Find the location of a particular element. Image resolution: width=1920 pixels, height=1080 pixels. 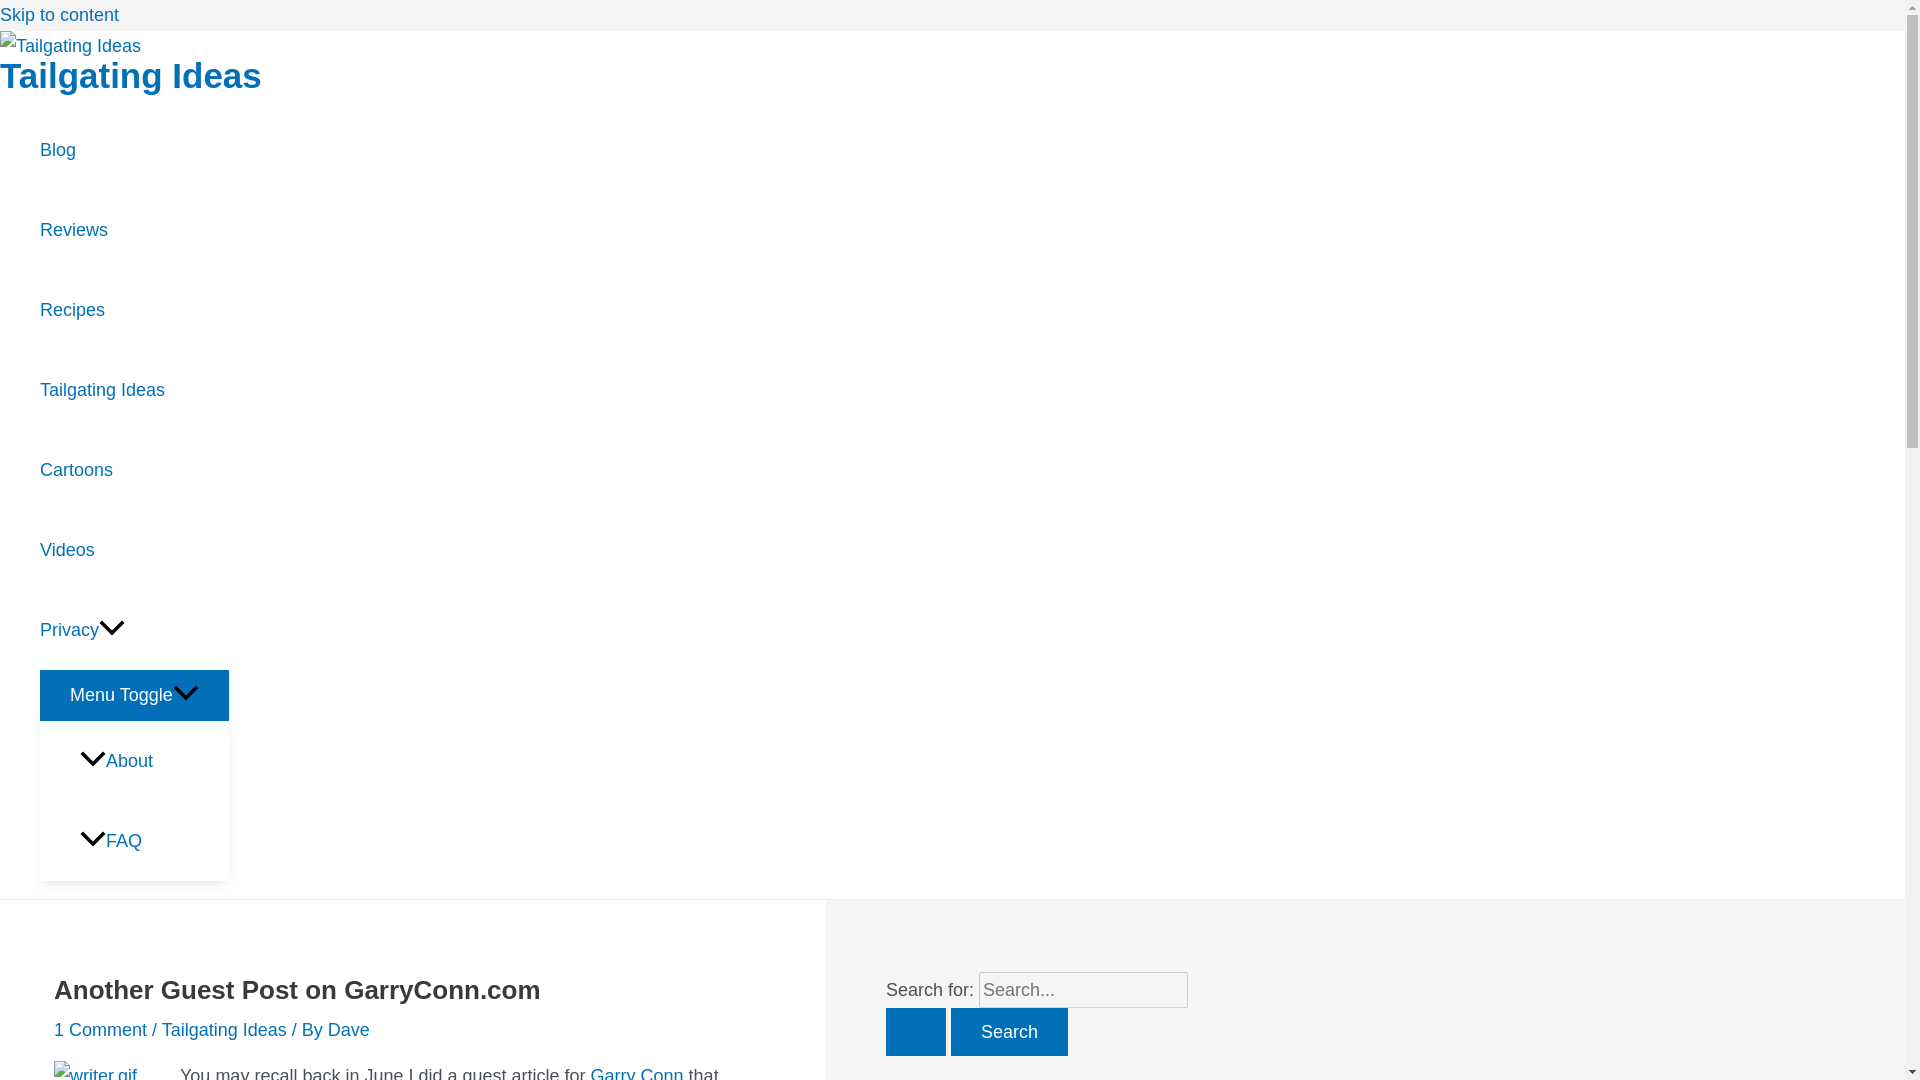

Tailgating Ideas is located at coordinates (134, 389).